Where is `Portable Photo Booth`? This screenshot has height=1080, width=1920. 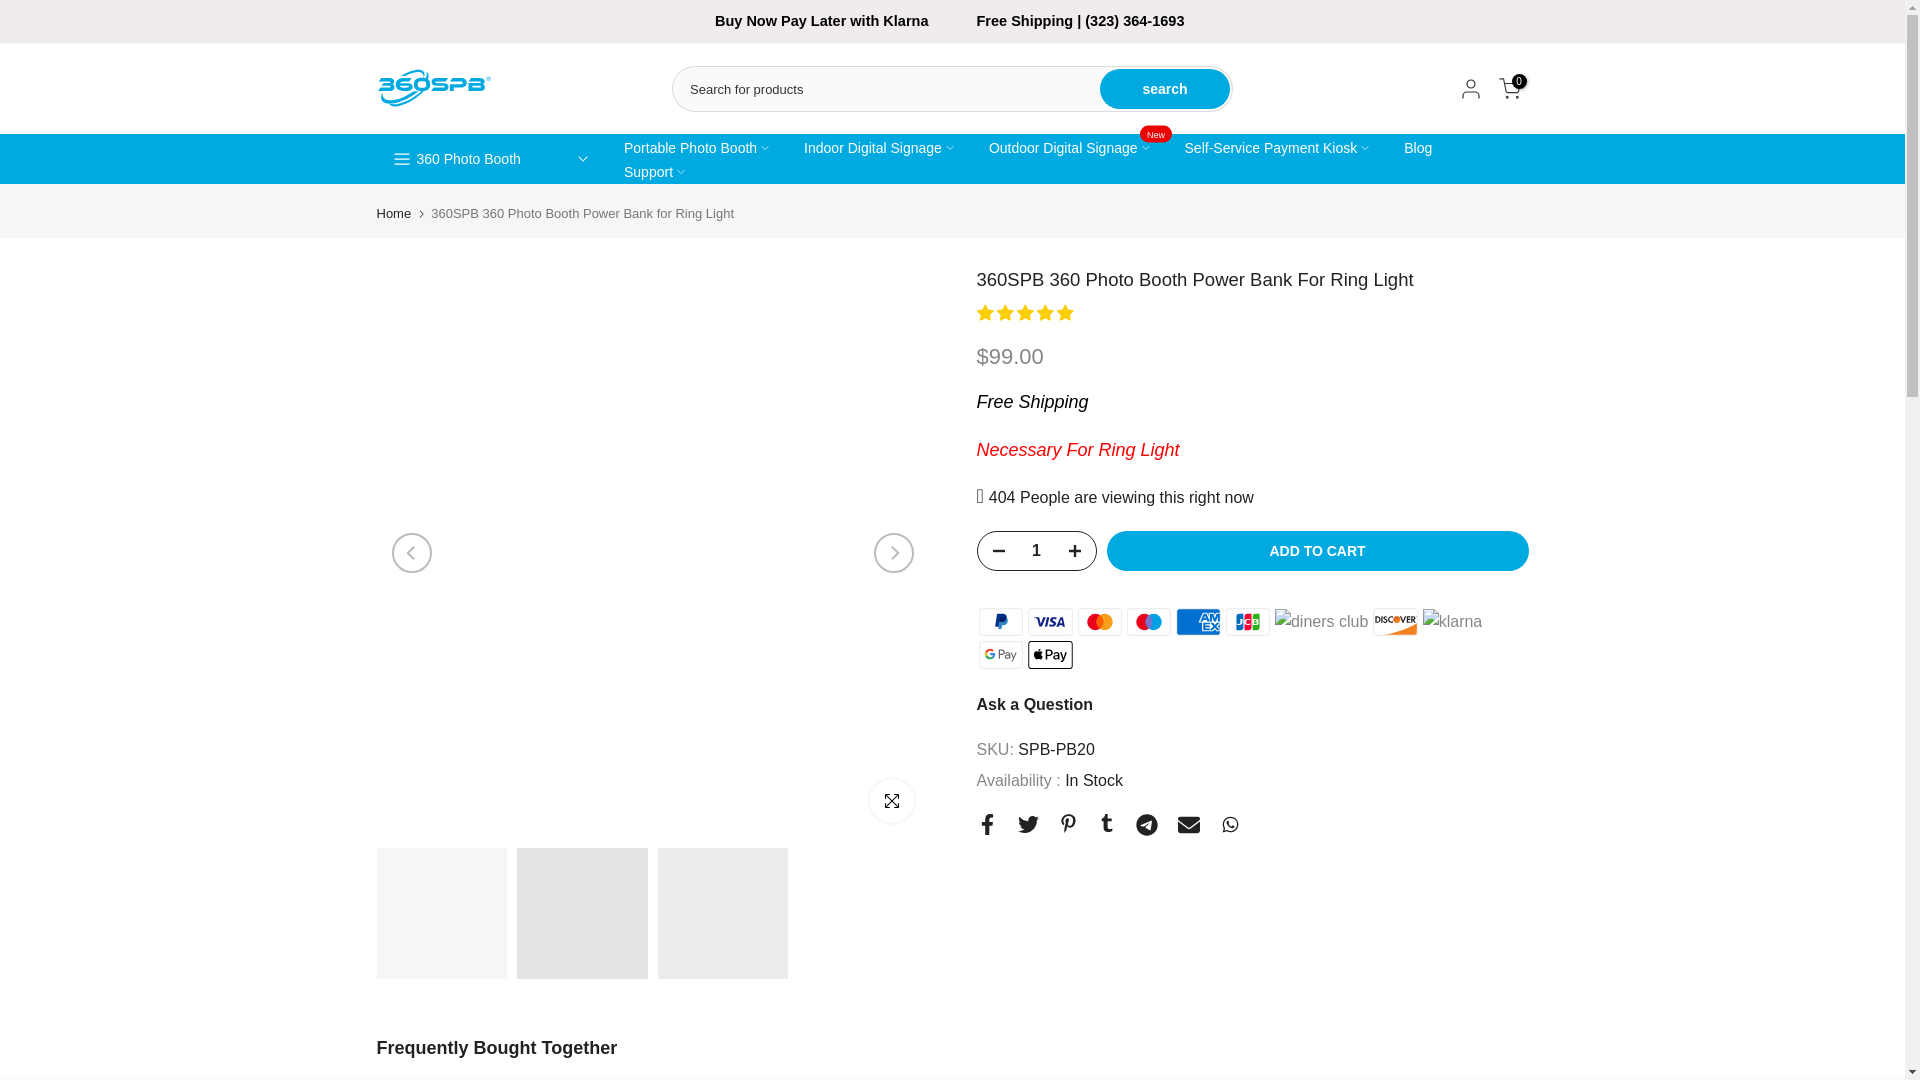 Portable Photo Booth is located at coordinates (696, 148).